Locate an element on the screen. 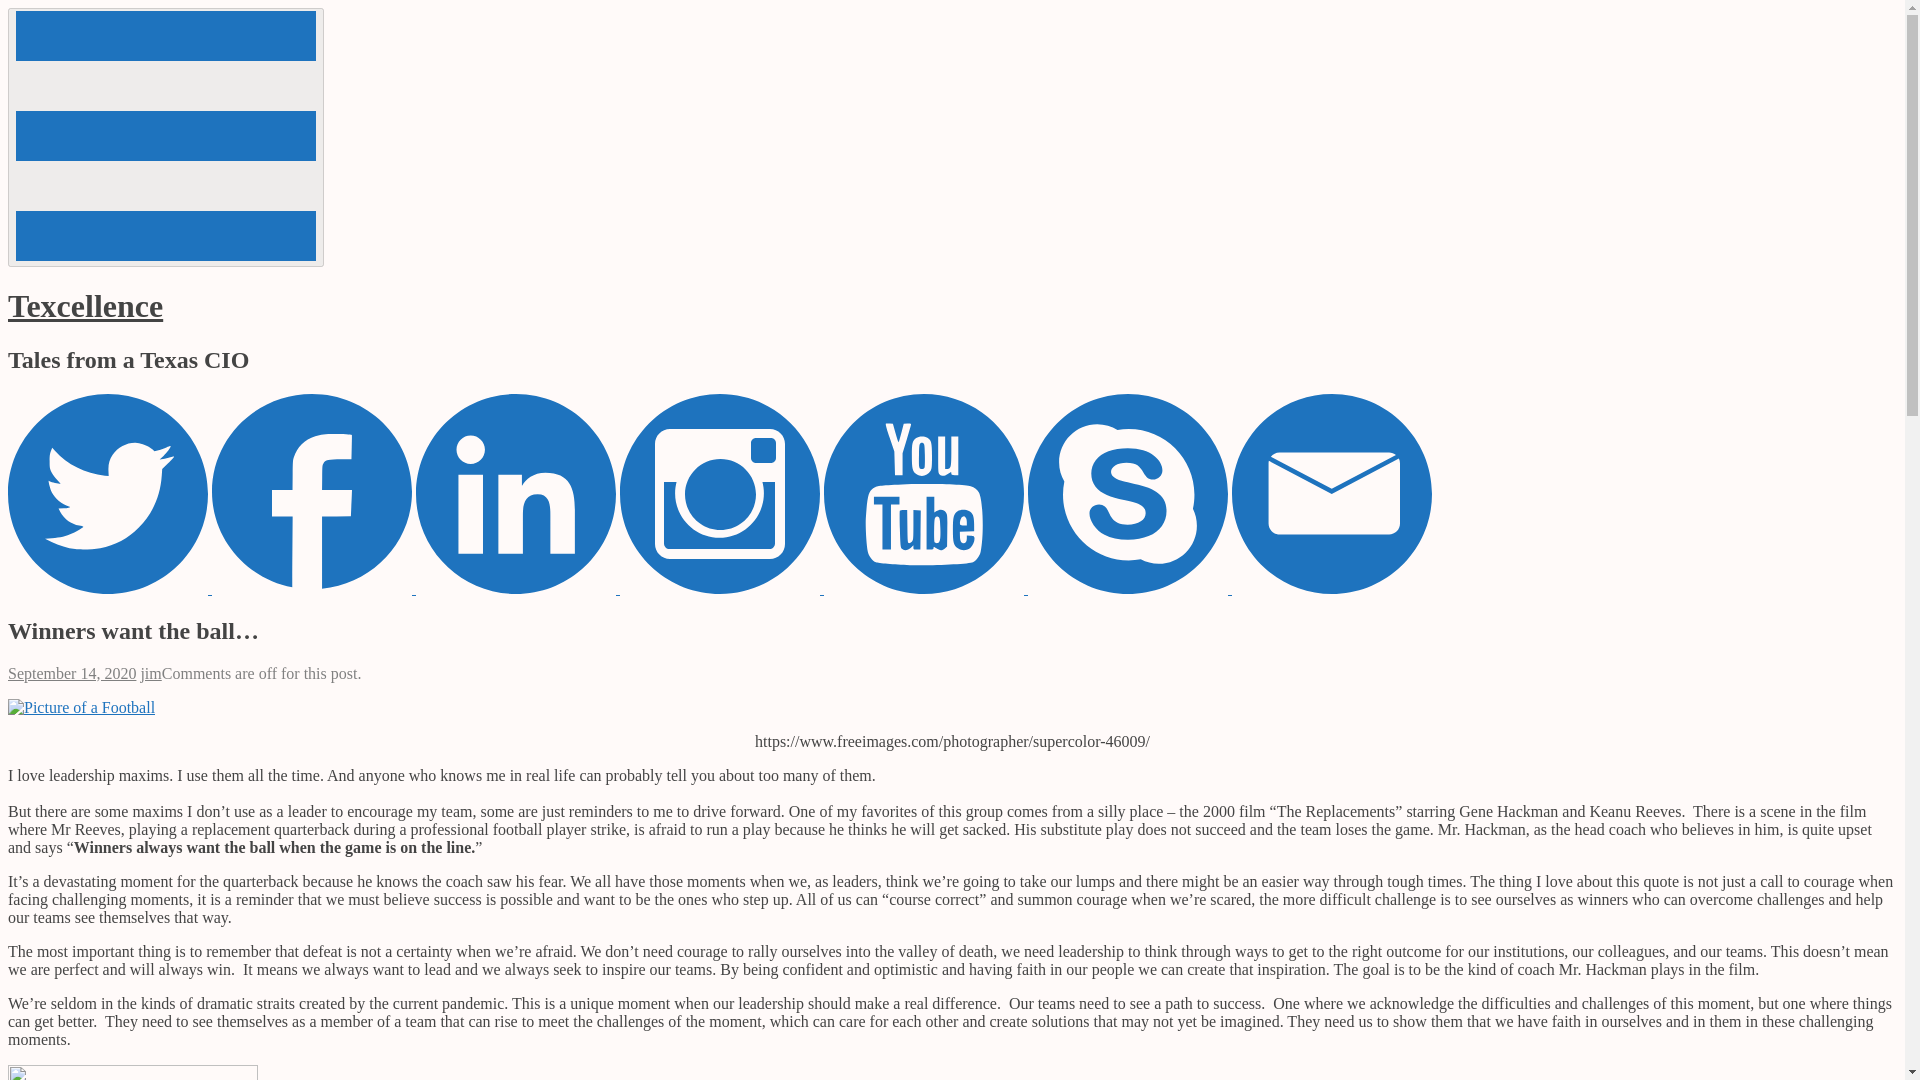 The height and width of the screenshot is (1080, 1920). Texcellence is located at coordinates (85, 306).